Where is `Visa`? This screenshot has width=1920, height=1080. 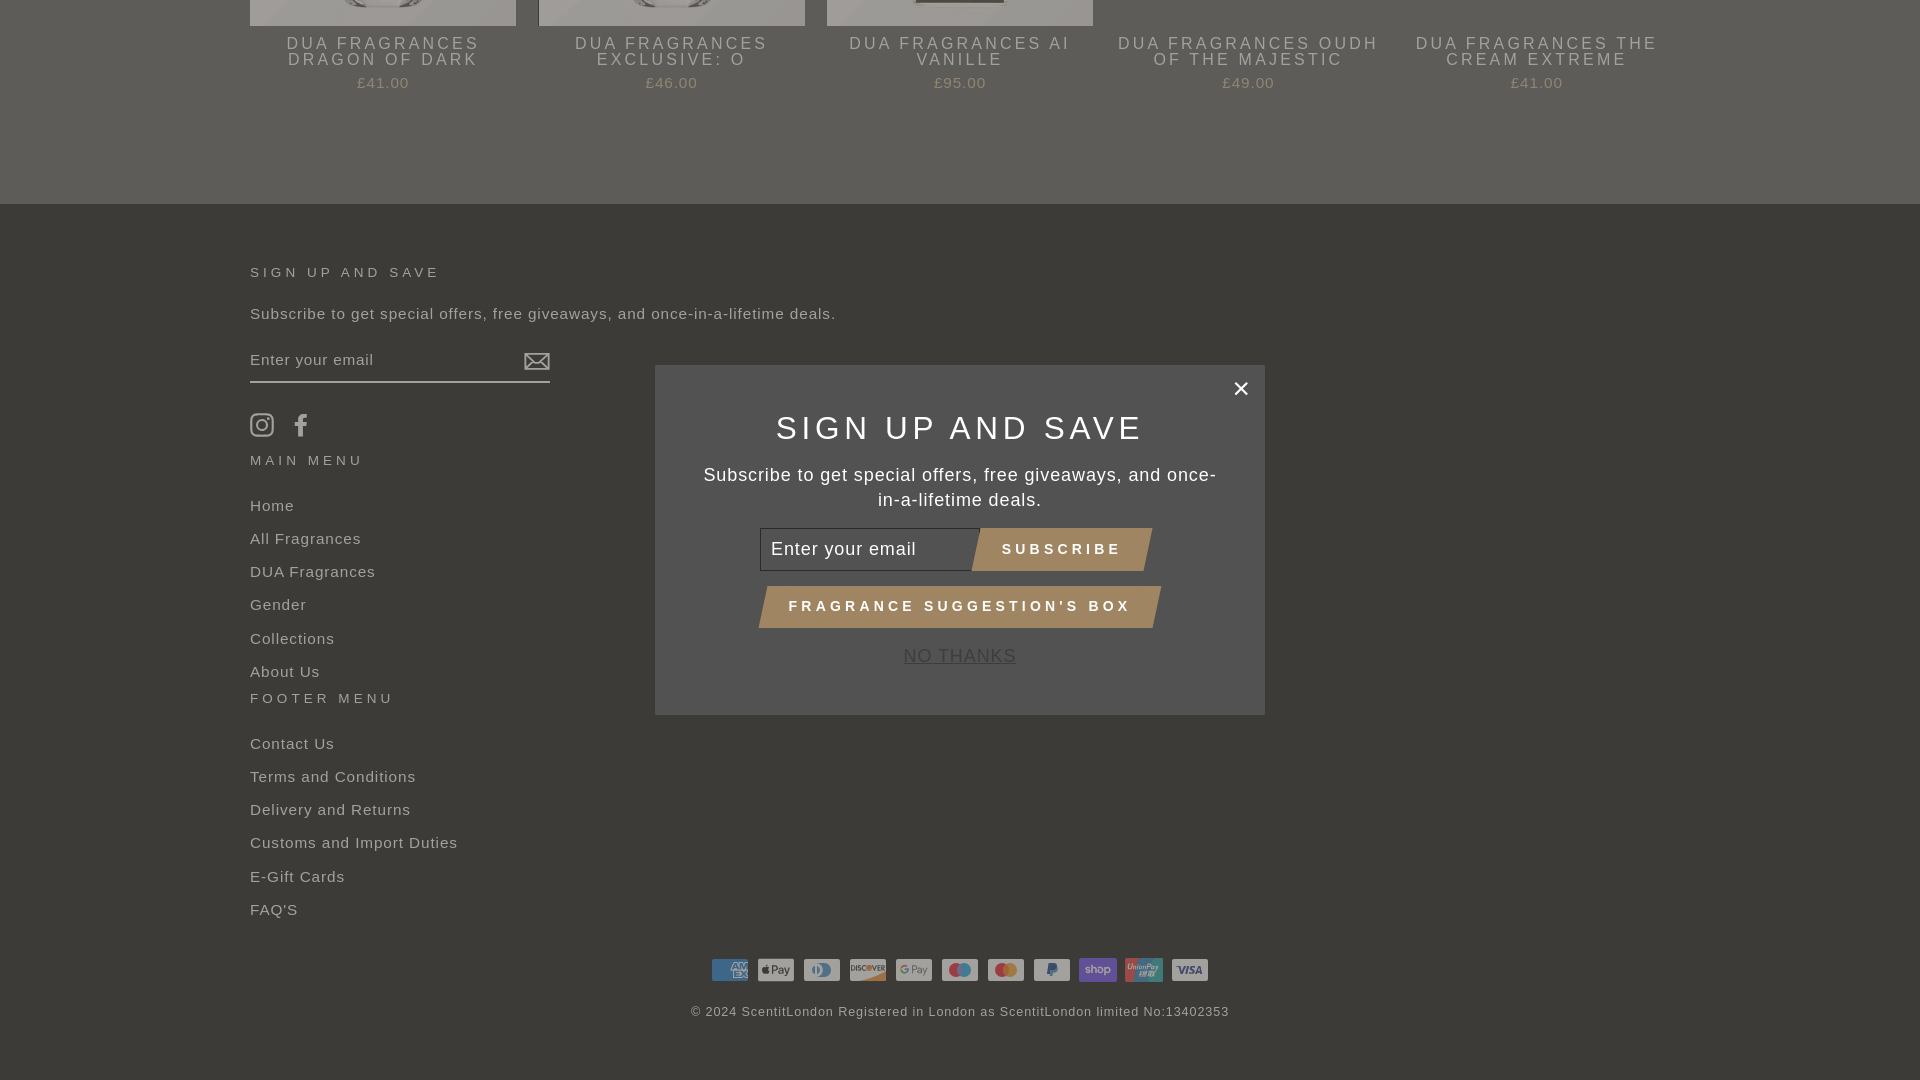
Visa is located at coordinates (1190, 969).